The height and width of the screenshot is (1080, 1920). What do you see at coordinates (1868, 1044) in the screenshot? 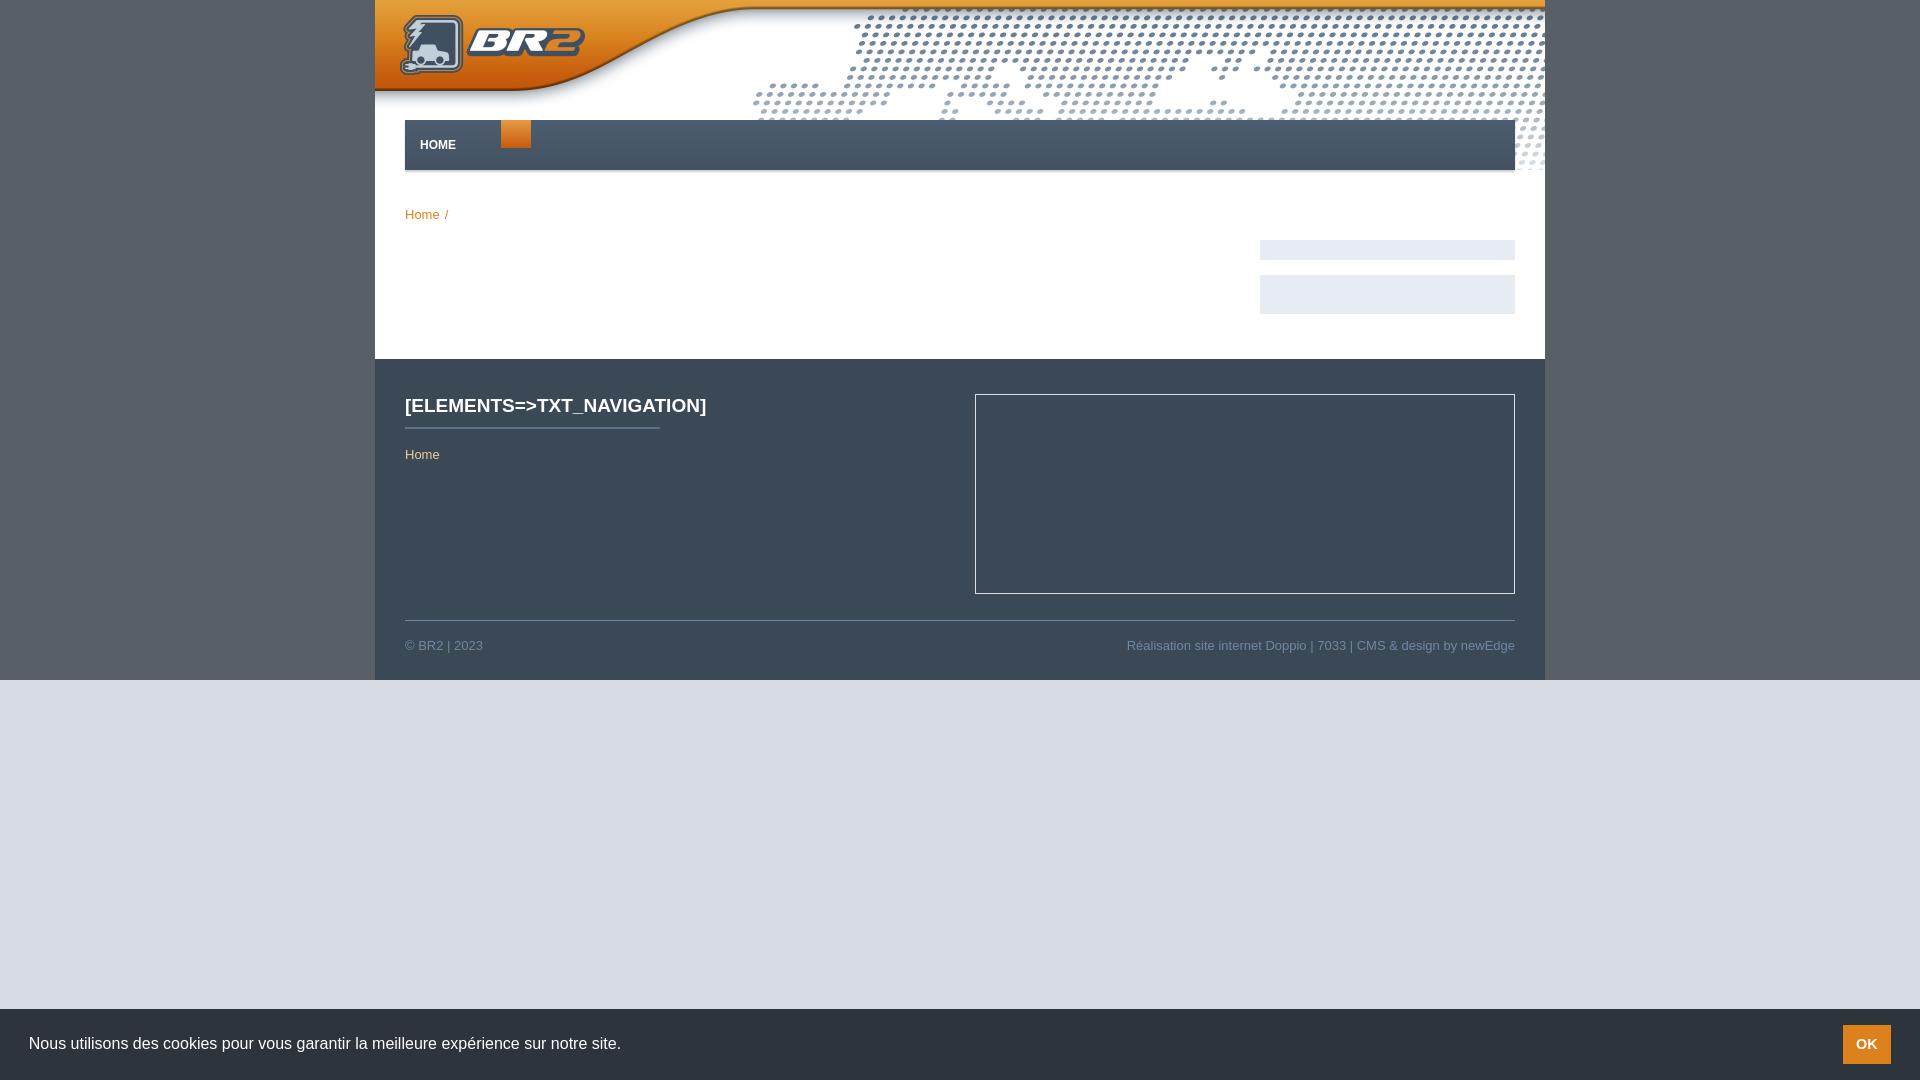
I see `OK` at bounding box center [1868, 1044].